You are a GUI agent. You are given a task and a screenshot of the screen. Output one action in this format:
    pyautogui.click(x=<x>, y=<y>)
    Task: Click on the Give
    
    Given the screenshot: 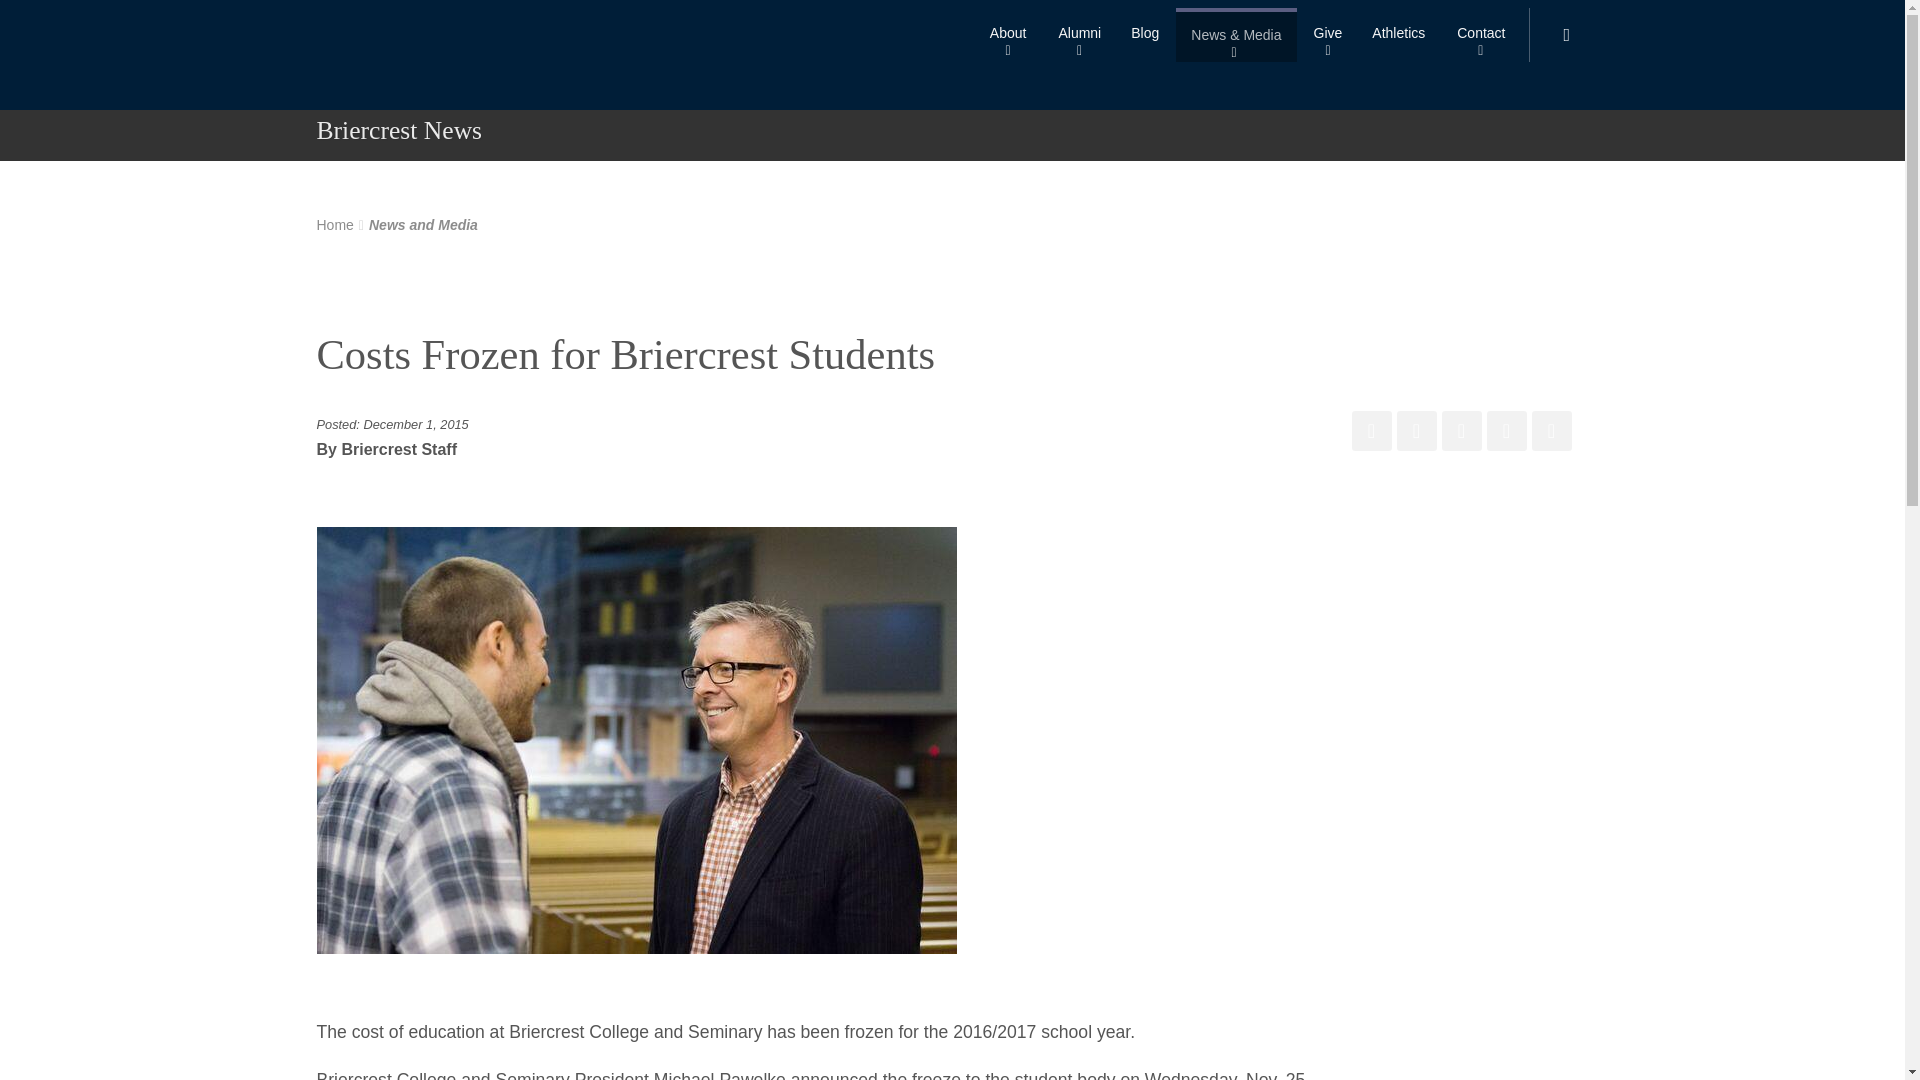 What is the action you would take?
    pyautogui.click(x=1328, y=34)
    